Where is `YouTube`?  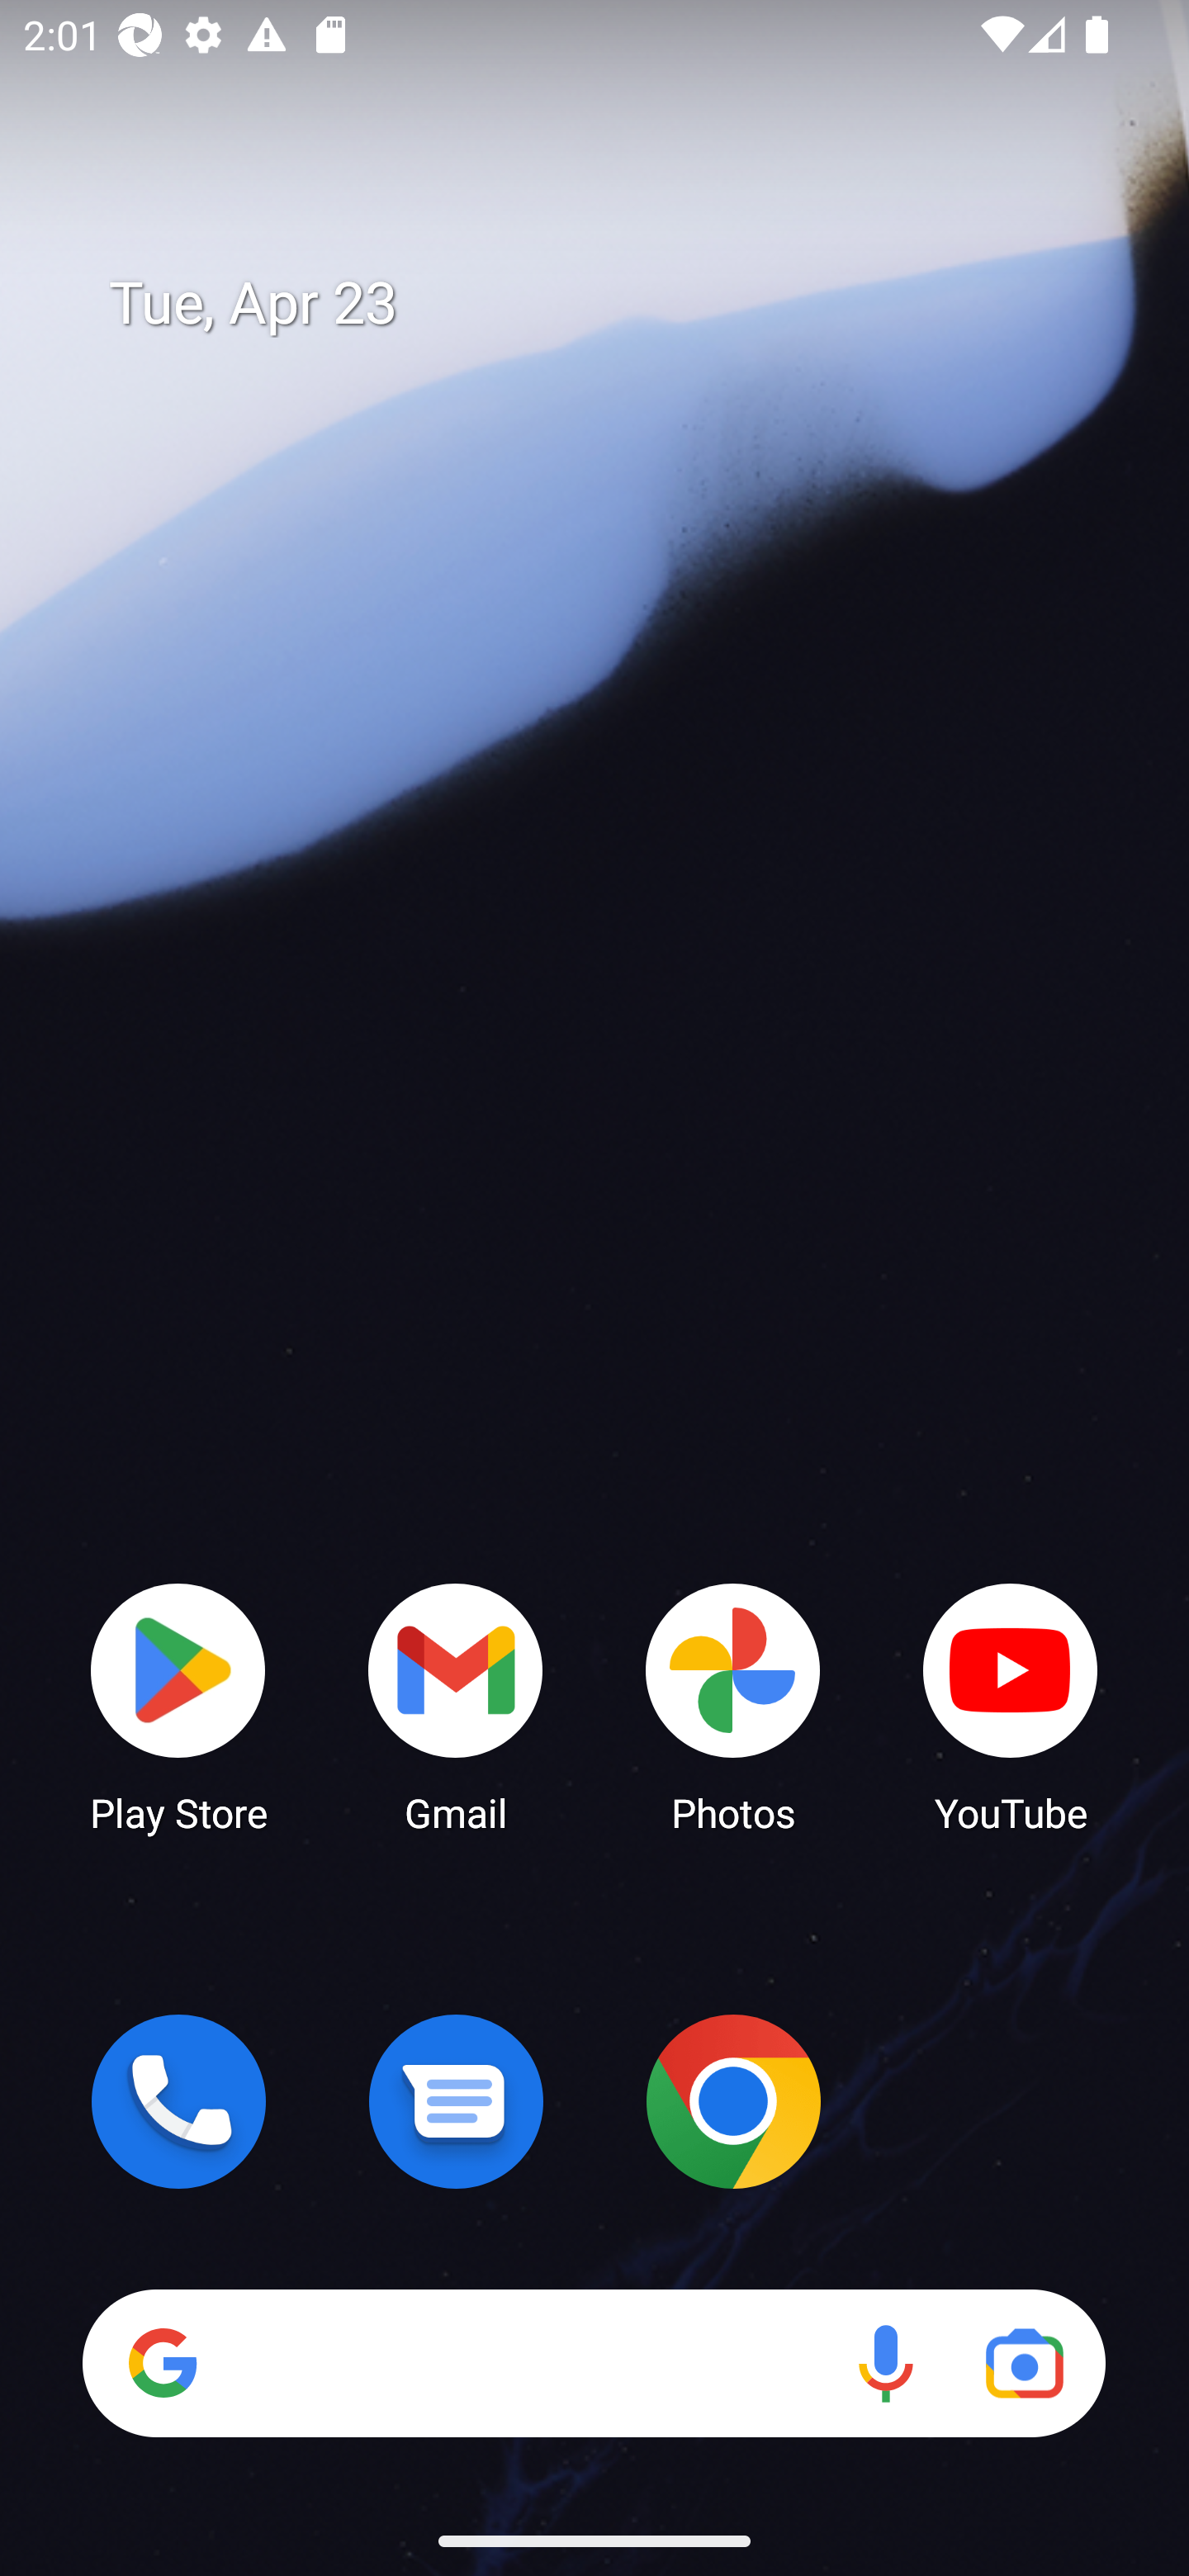
YouTube is located at coordinates (1011, 1706).